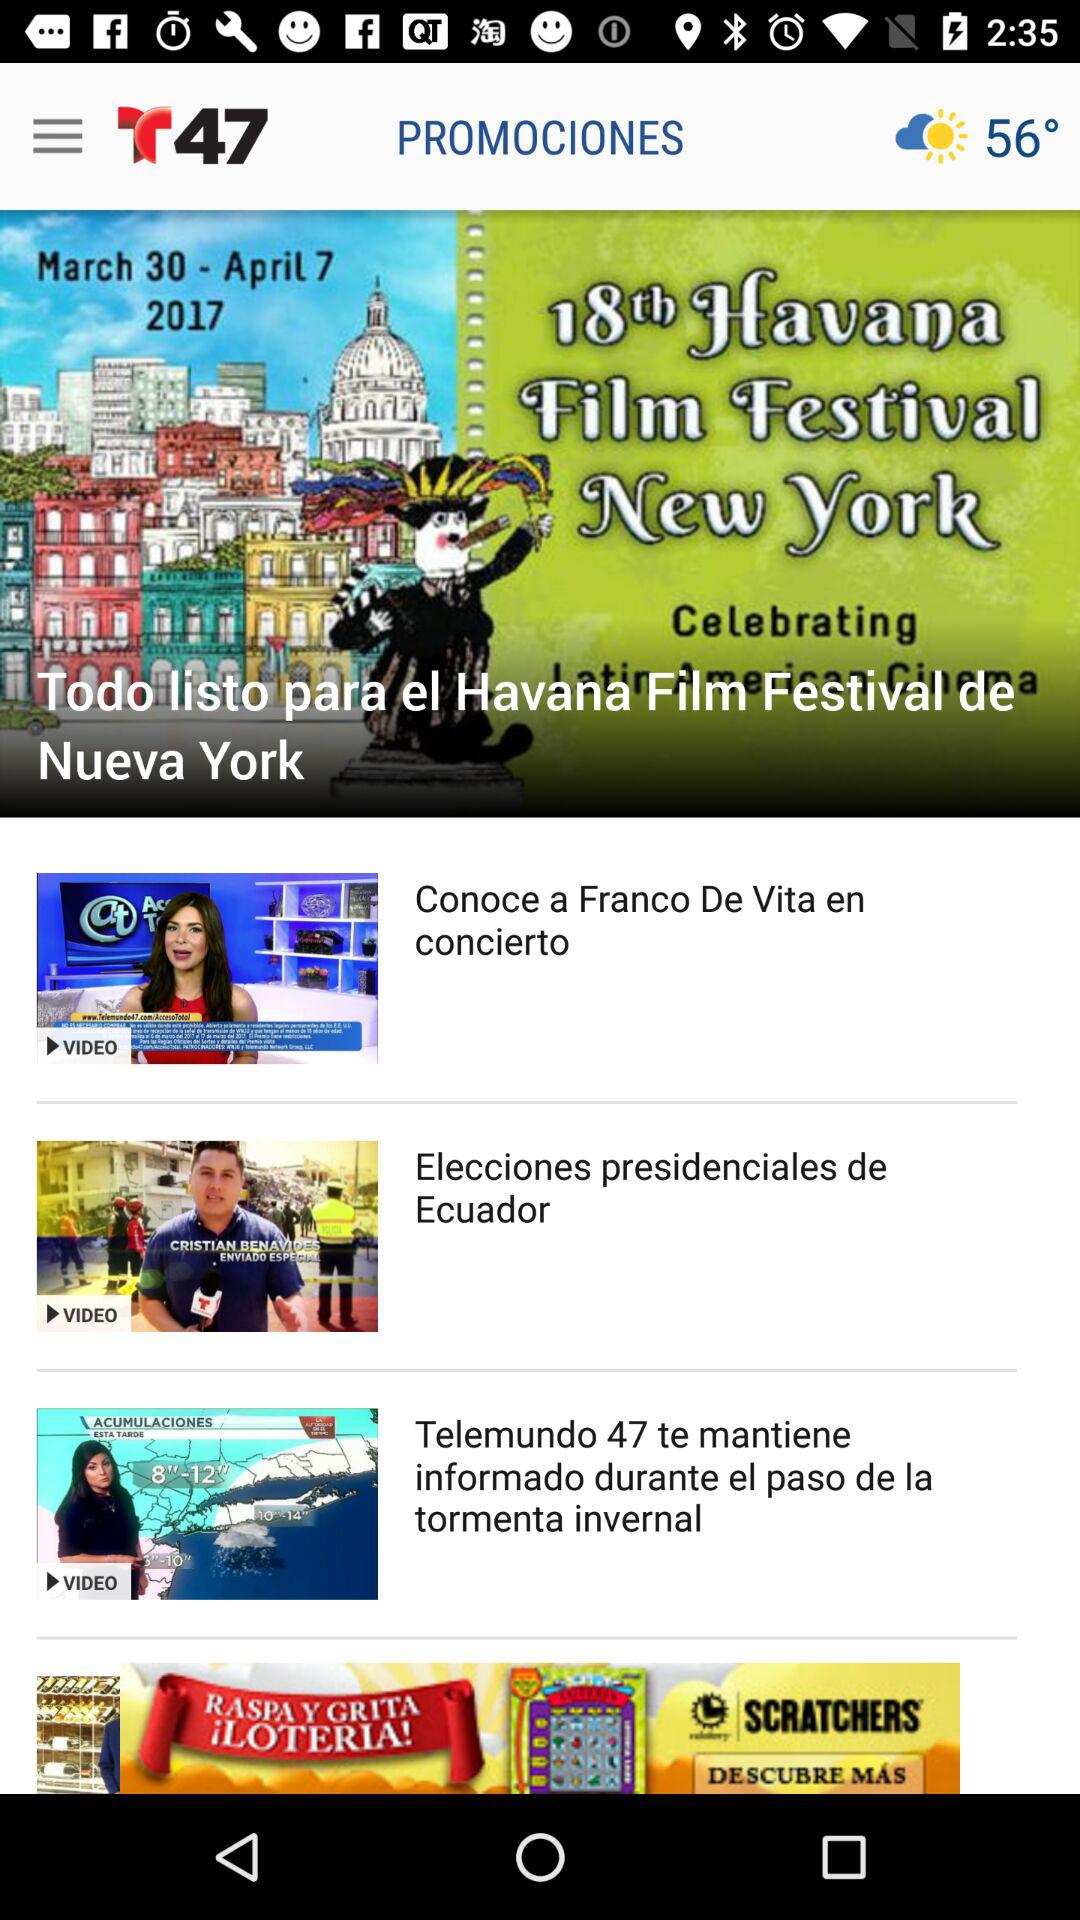 This screenshot has height=1920, width=1080. Describe the element at coordinates (540, 136) in the screenshot. I see `open promociones` at that location.